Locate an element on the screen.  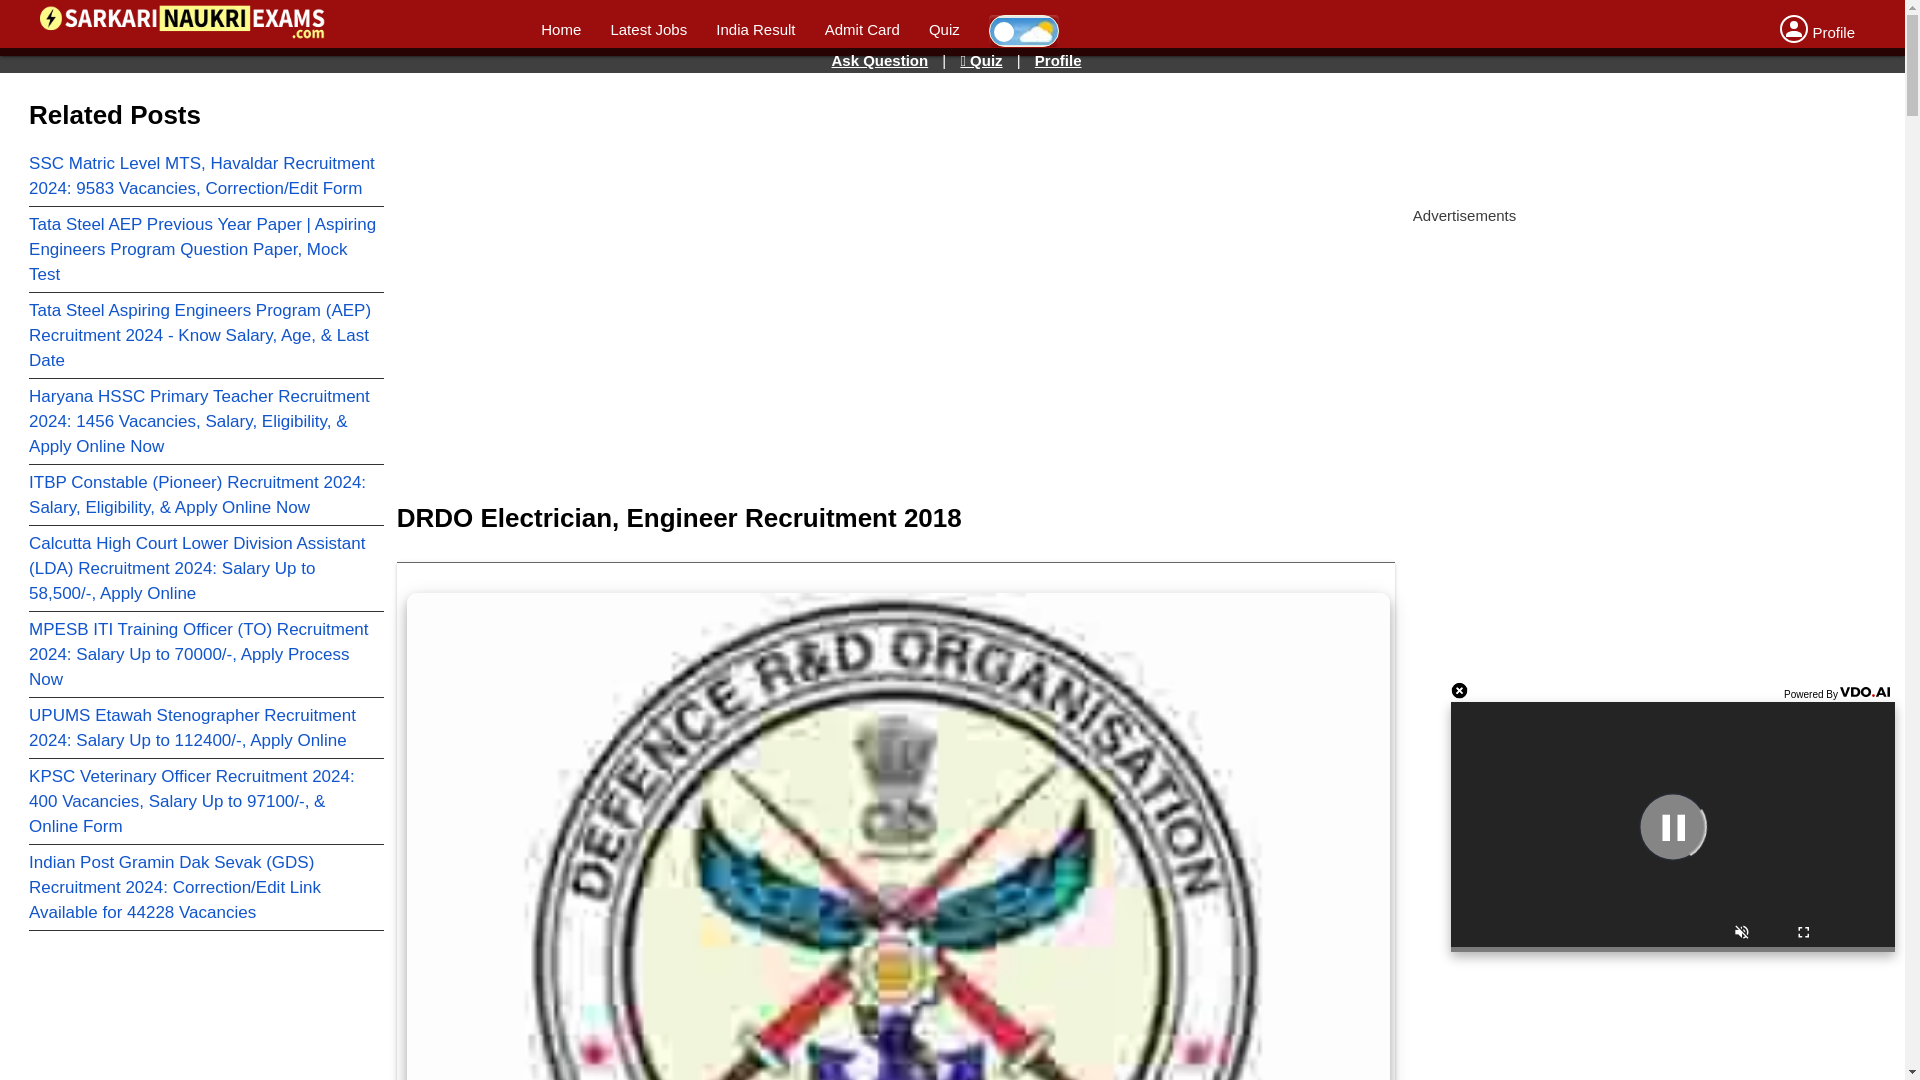
Advertisement is located at coordinates (849, 134).